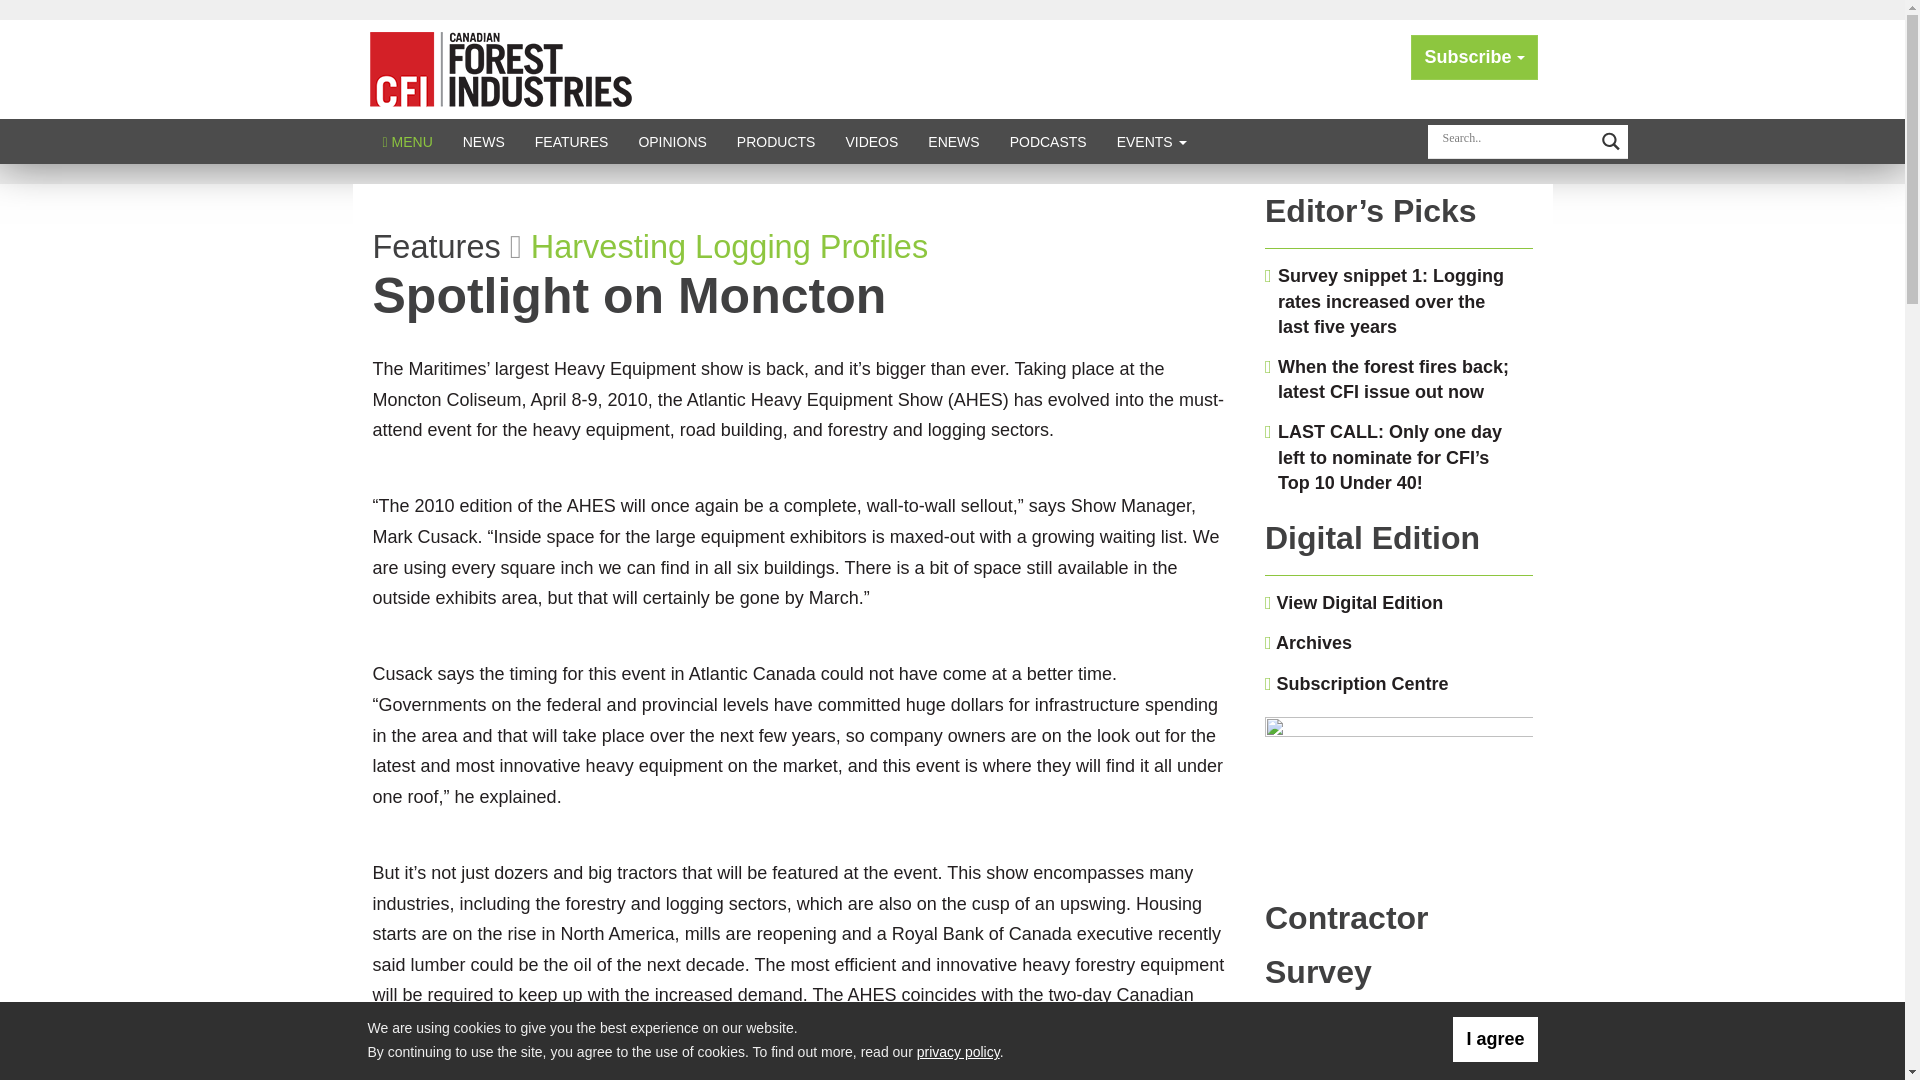 Image resolution: width=1920 pixels, height=1080 pixels. What do you see at coordinates (954, 141) in the screenshot?
I see `ENEWS` at bounding box center [954, 141].